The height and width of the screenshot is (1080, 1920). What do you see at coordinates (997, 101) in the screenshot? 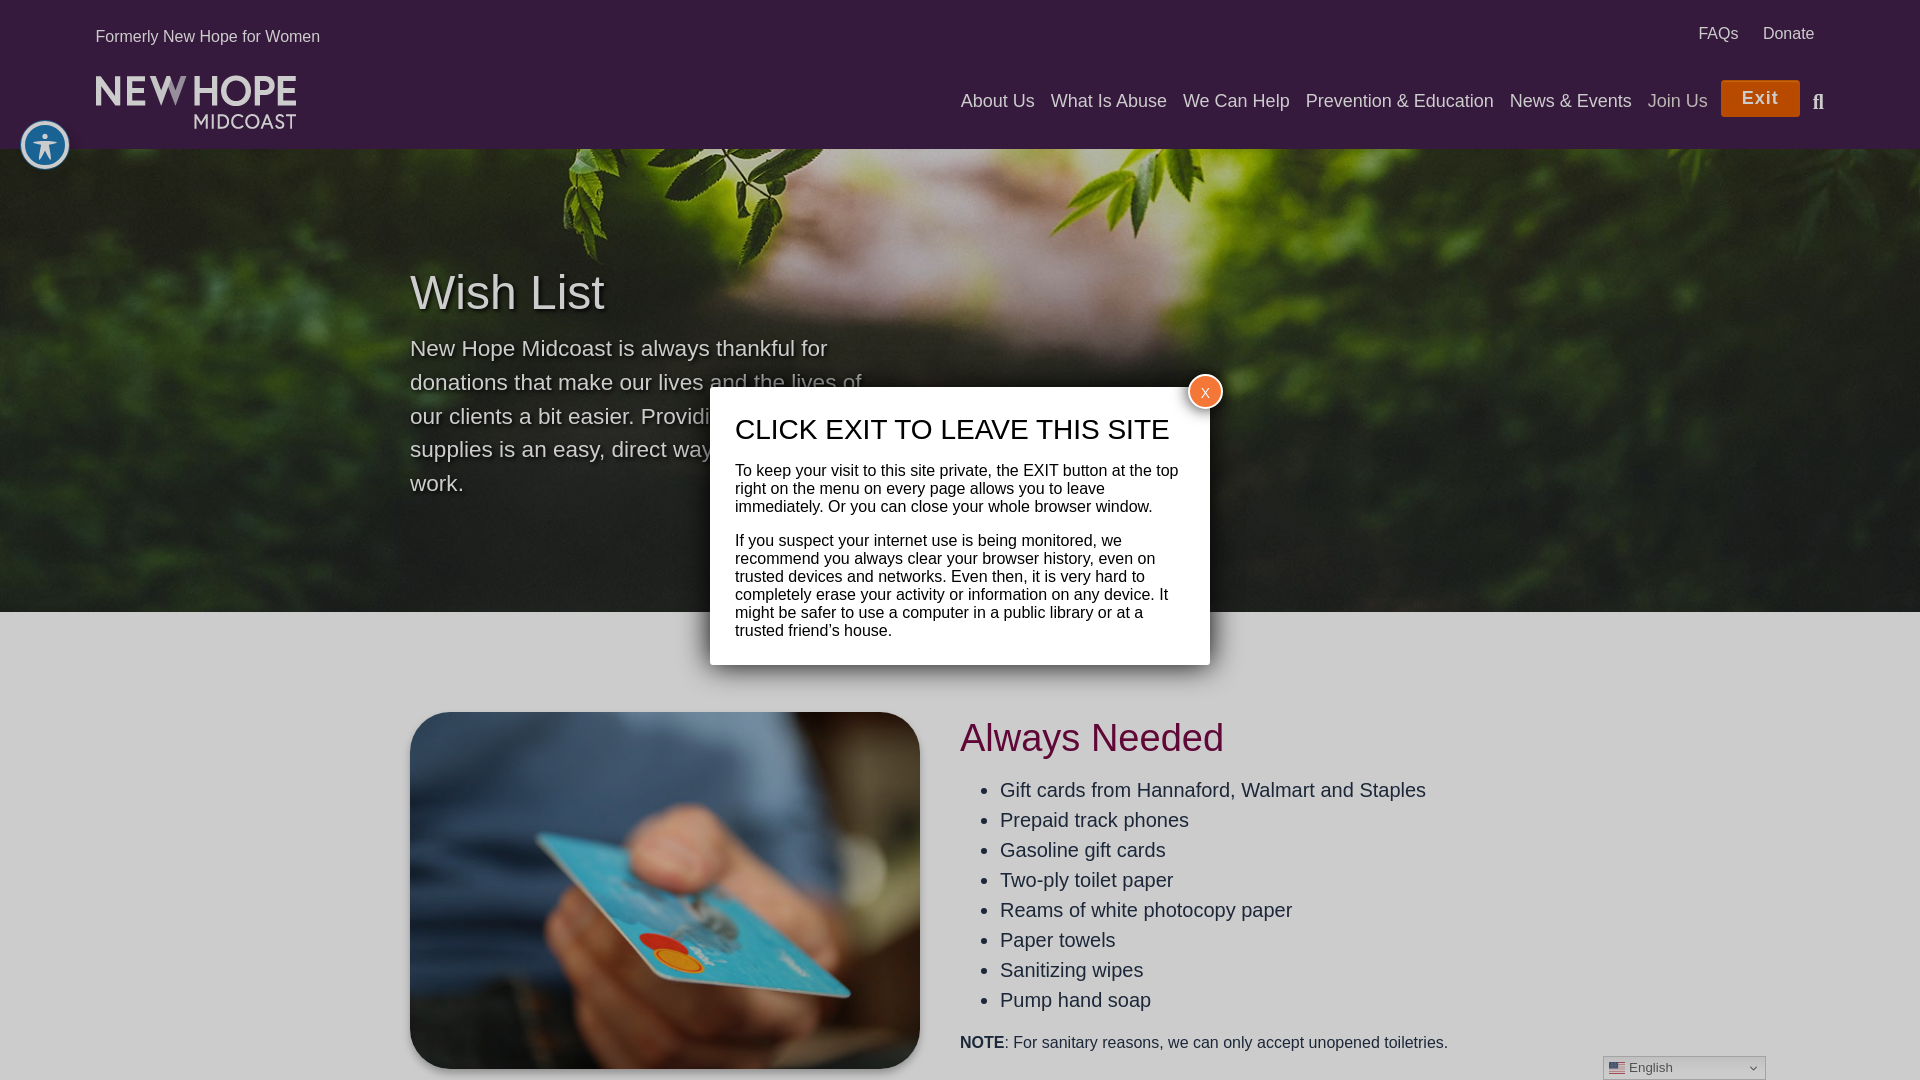
I see `About Us` at bounding box center [997, 101].